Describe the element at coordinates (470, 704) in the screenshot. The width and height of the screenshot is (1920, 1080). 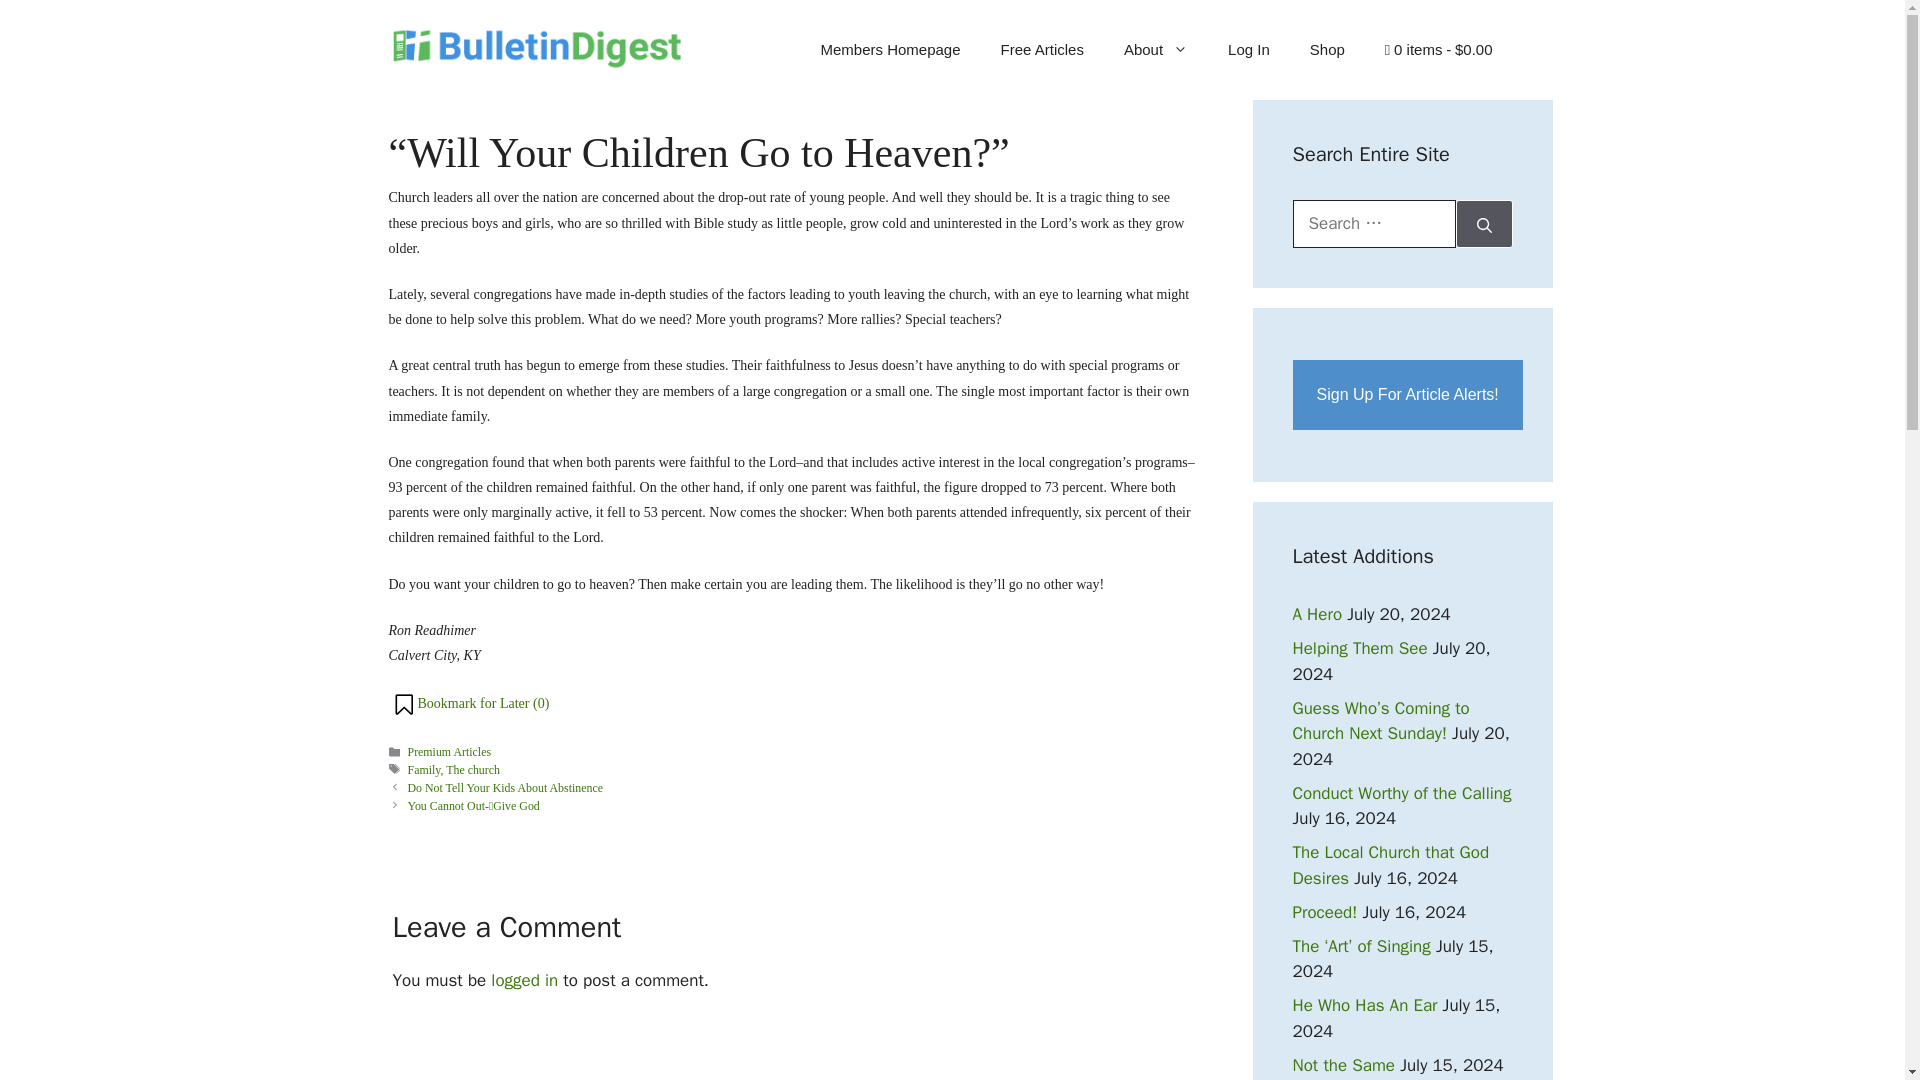
I see `Bookmark This` at that location.